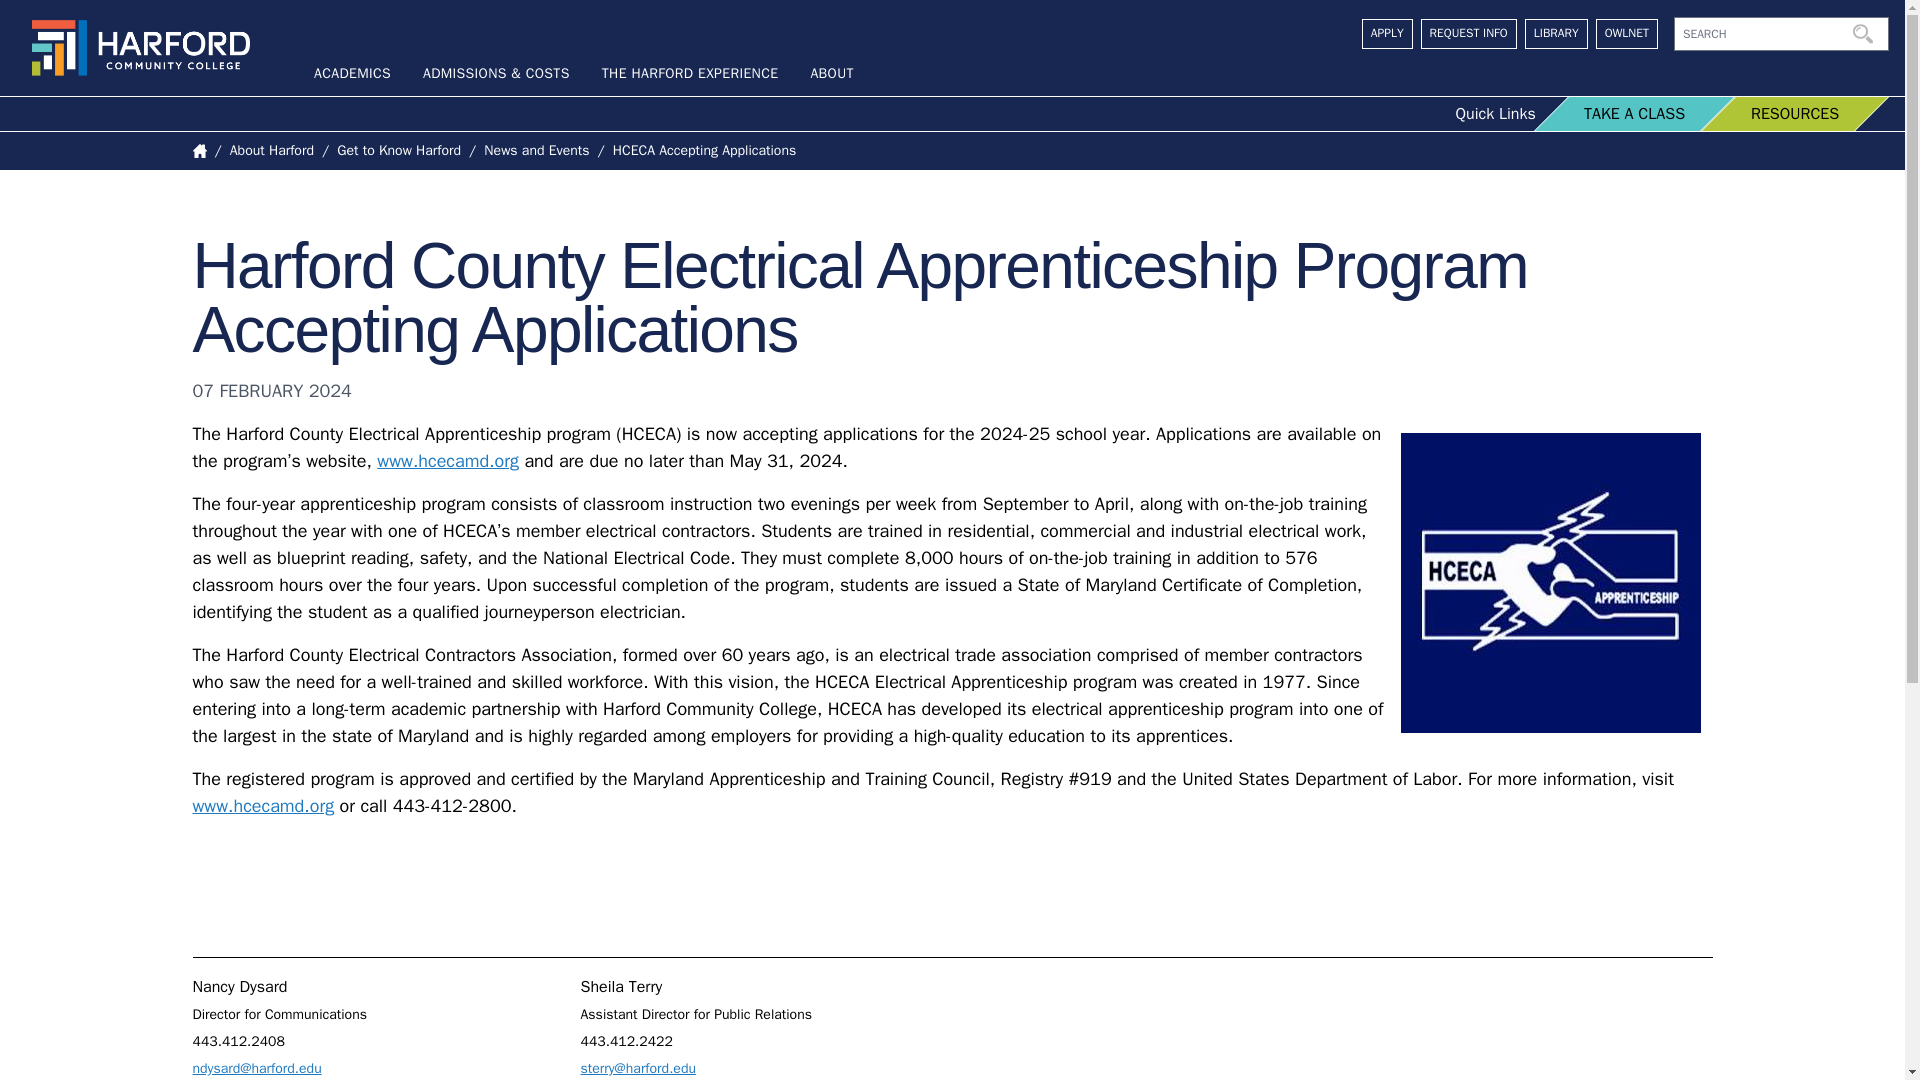 Image resolution: width=1920 pixels, height=1080 pixels. What do you see at coordinates (1618, 114) in the screenshot?
I see `TAKE A CLASS` at bounding box center [1618, 114].